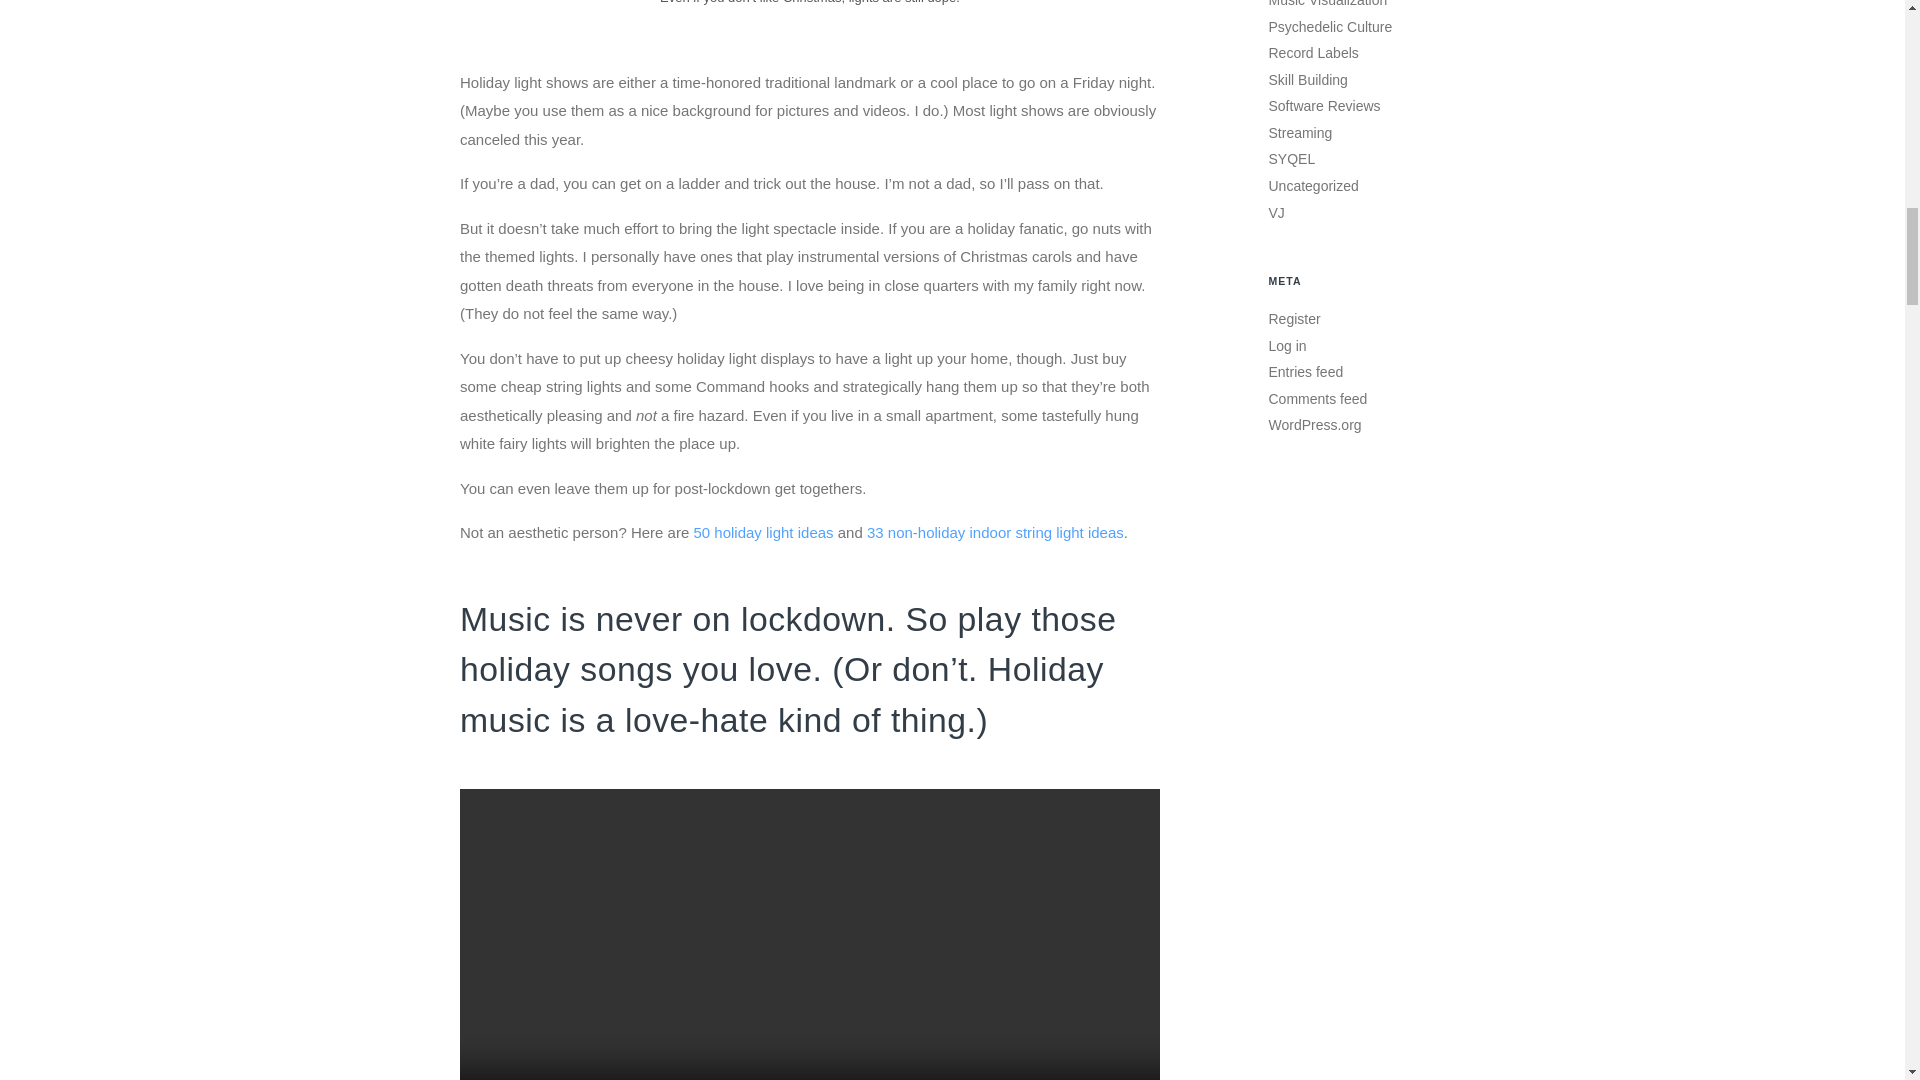 The image size is (1920, 1080). I want to click on Software Reviews, so click(1324, 106).